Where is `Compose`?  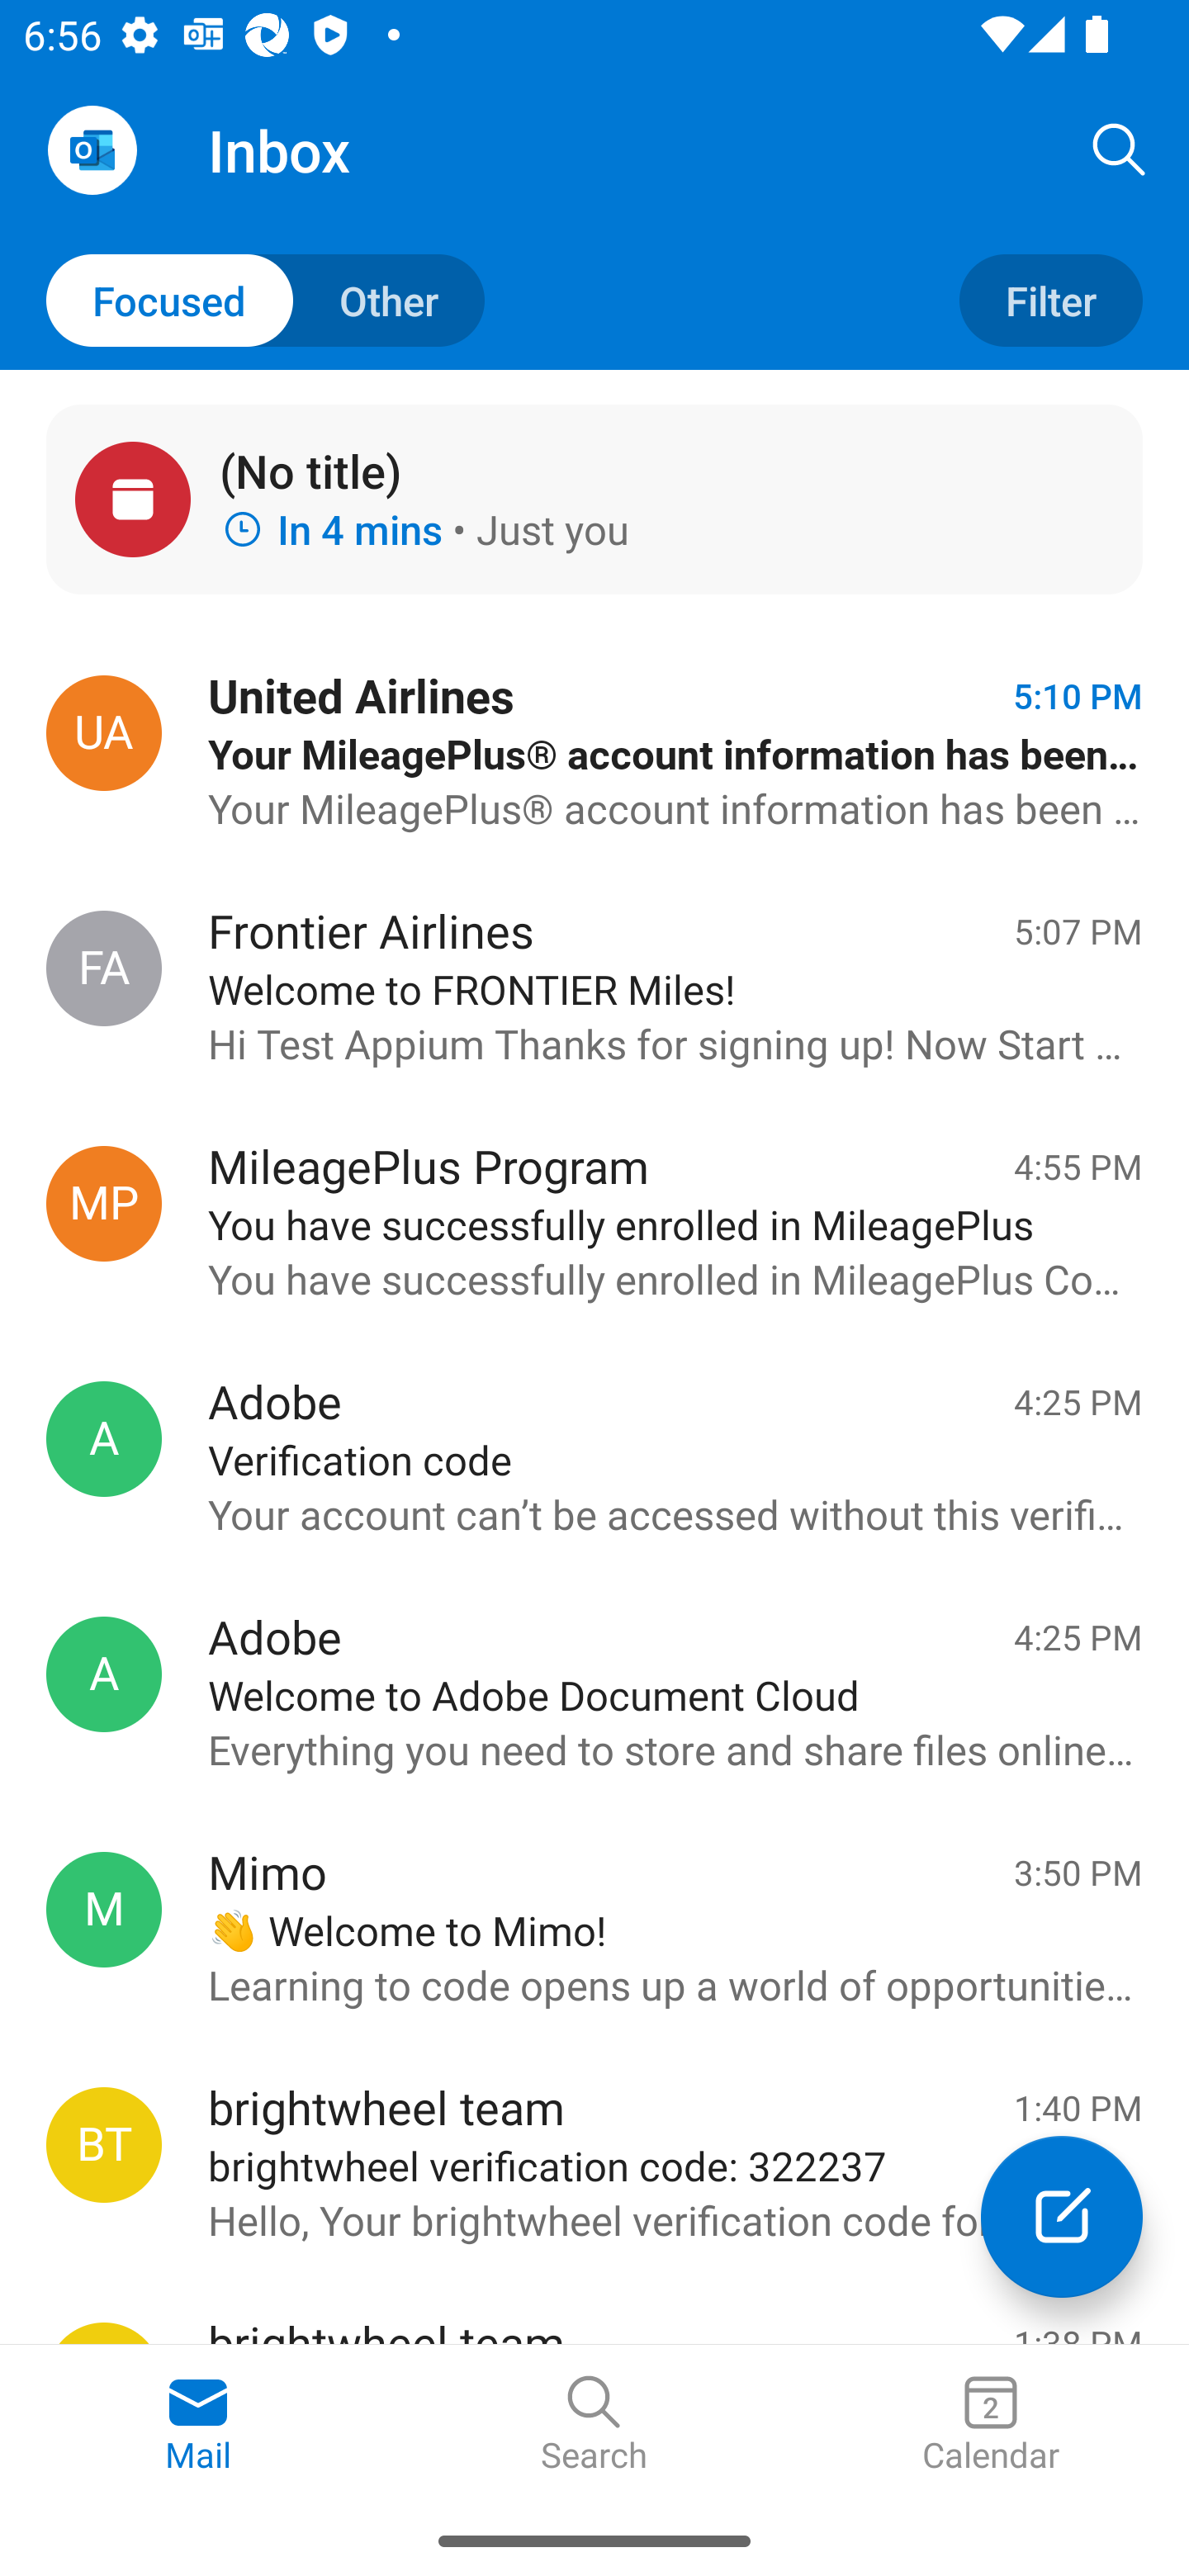
Compose is located at coordinates (1062, 2216).